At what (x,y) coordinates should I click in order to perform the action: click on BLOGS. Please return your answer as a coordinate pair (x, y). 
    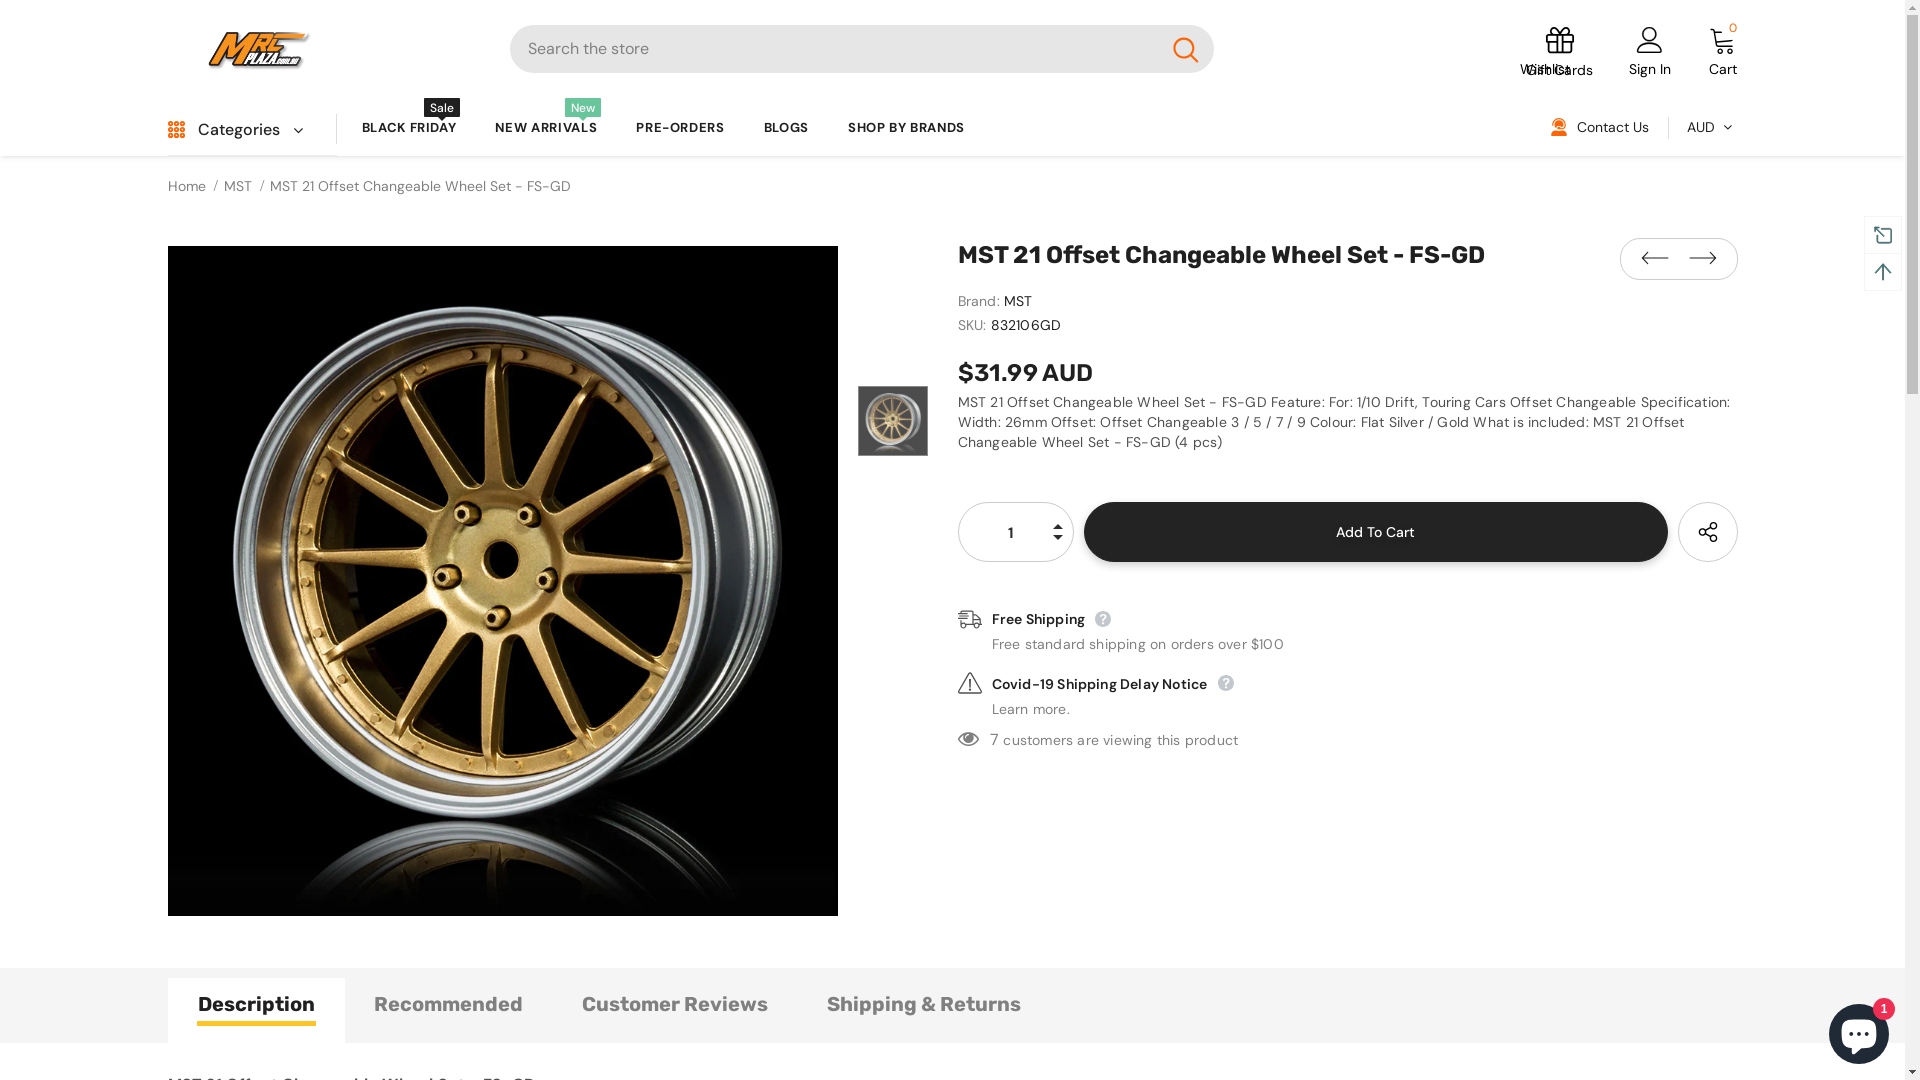
    Looking at the image, I should click on (786, 126).